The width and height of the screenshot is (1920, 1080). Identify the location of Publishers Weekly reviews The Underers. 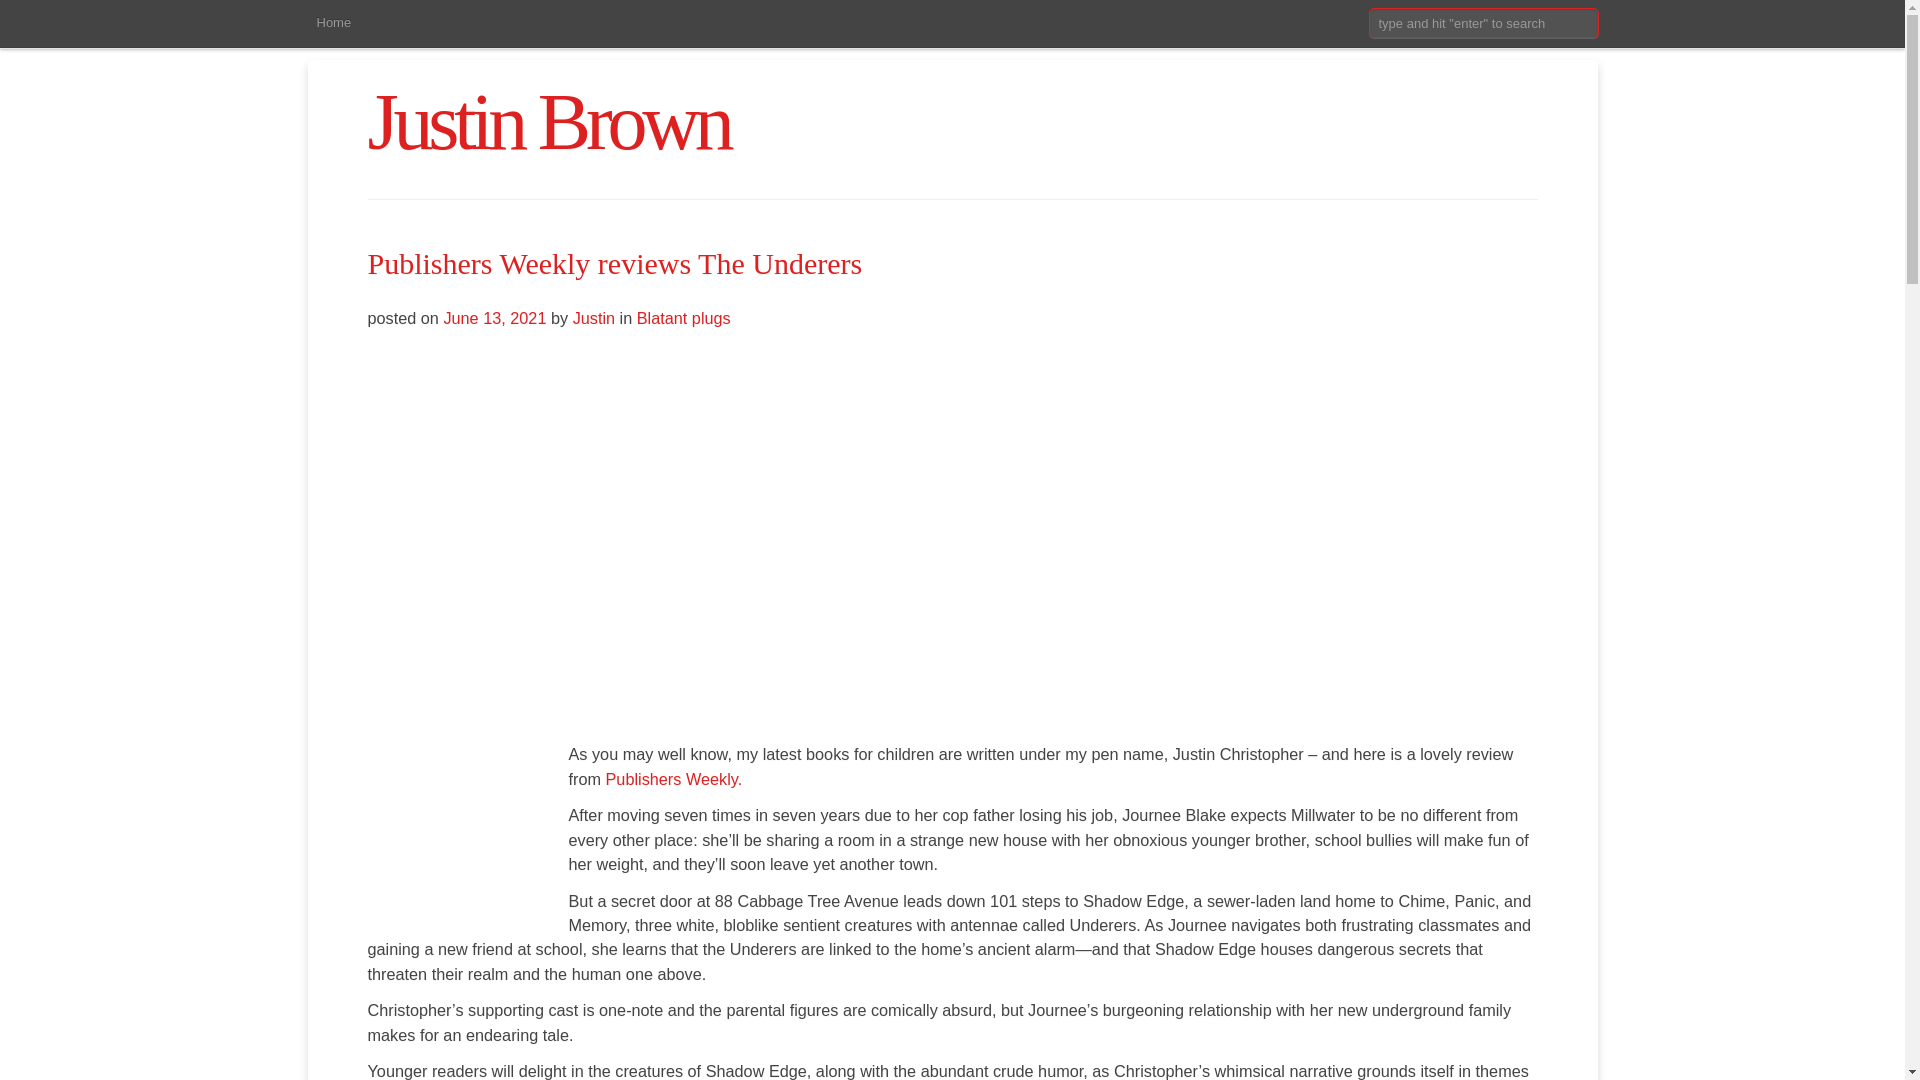
(615, 262).